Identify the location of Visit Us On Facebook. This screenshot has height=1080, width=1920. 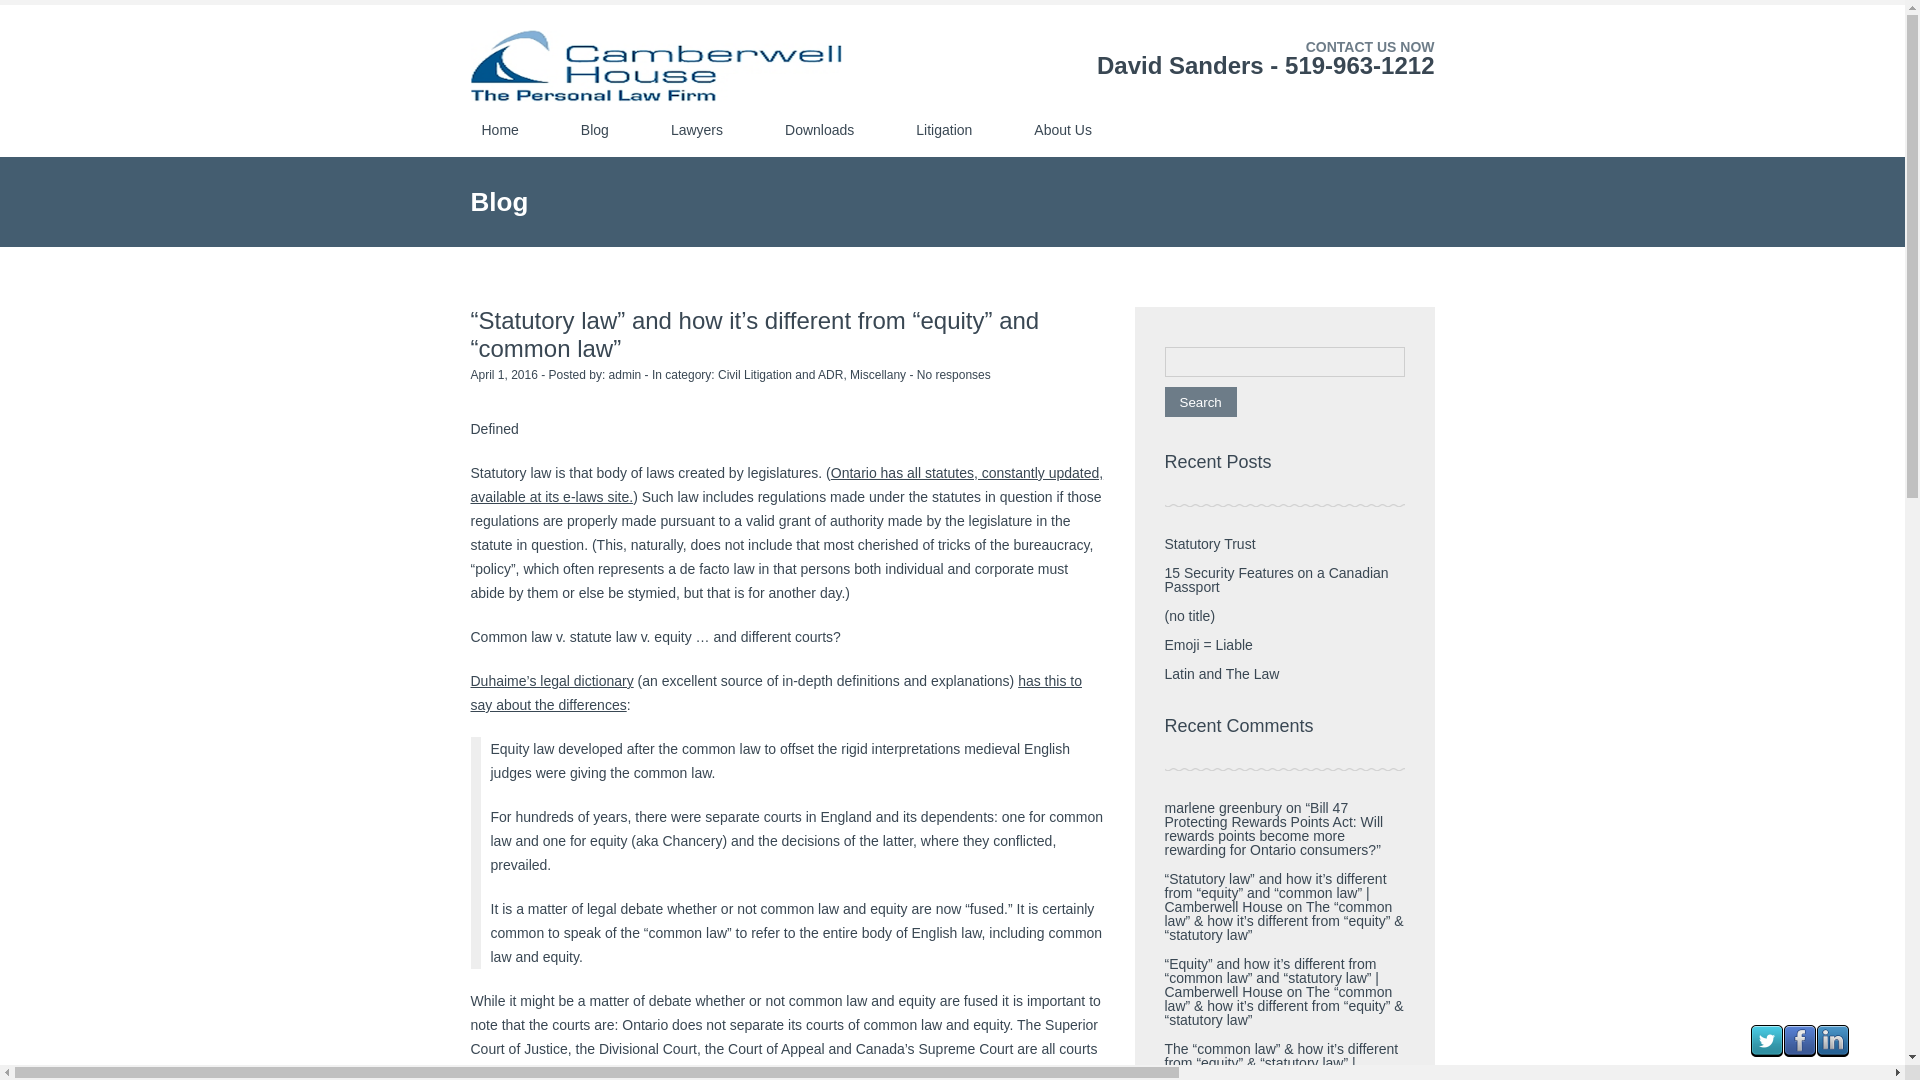
(1800, 1052).